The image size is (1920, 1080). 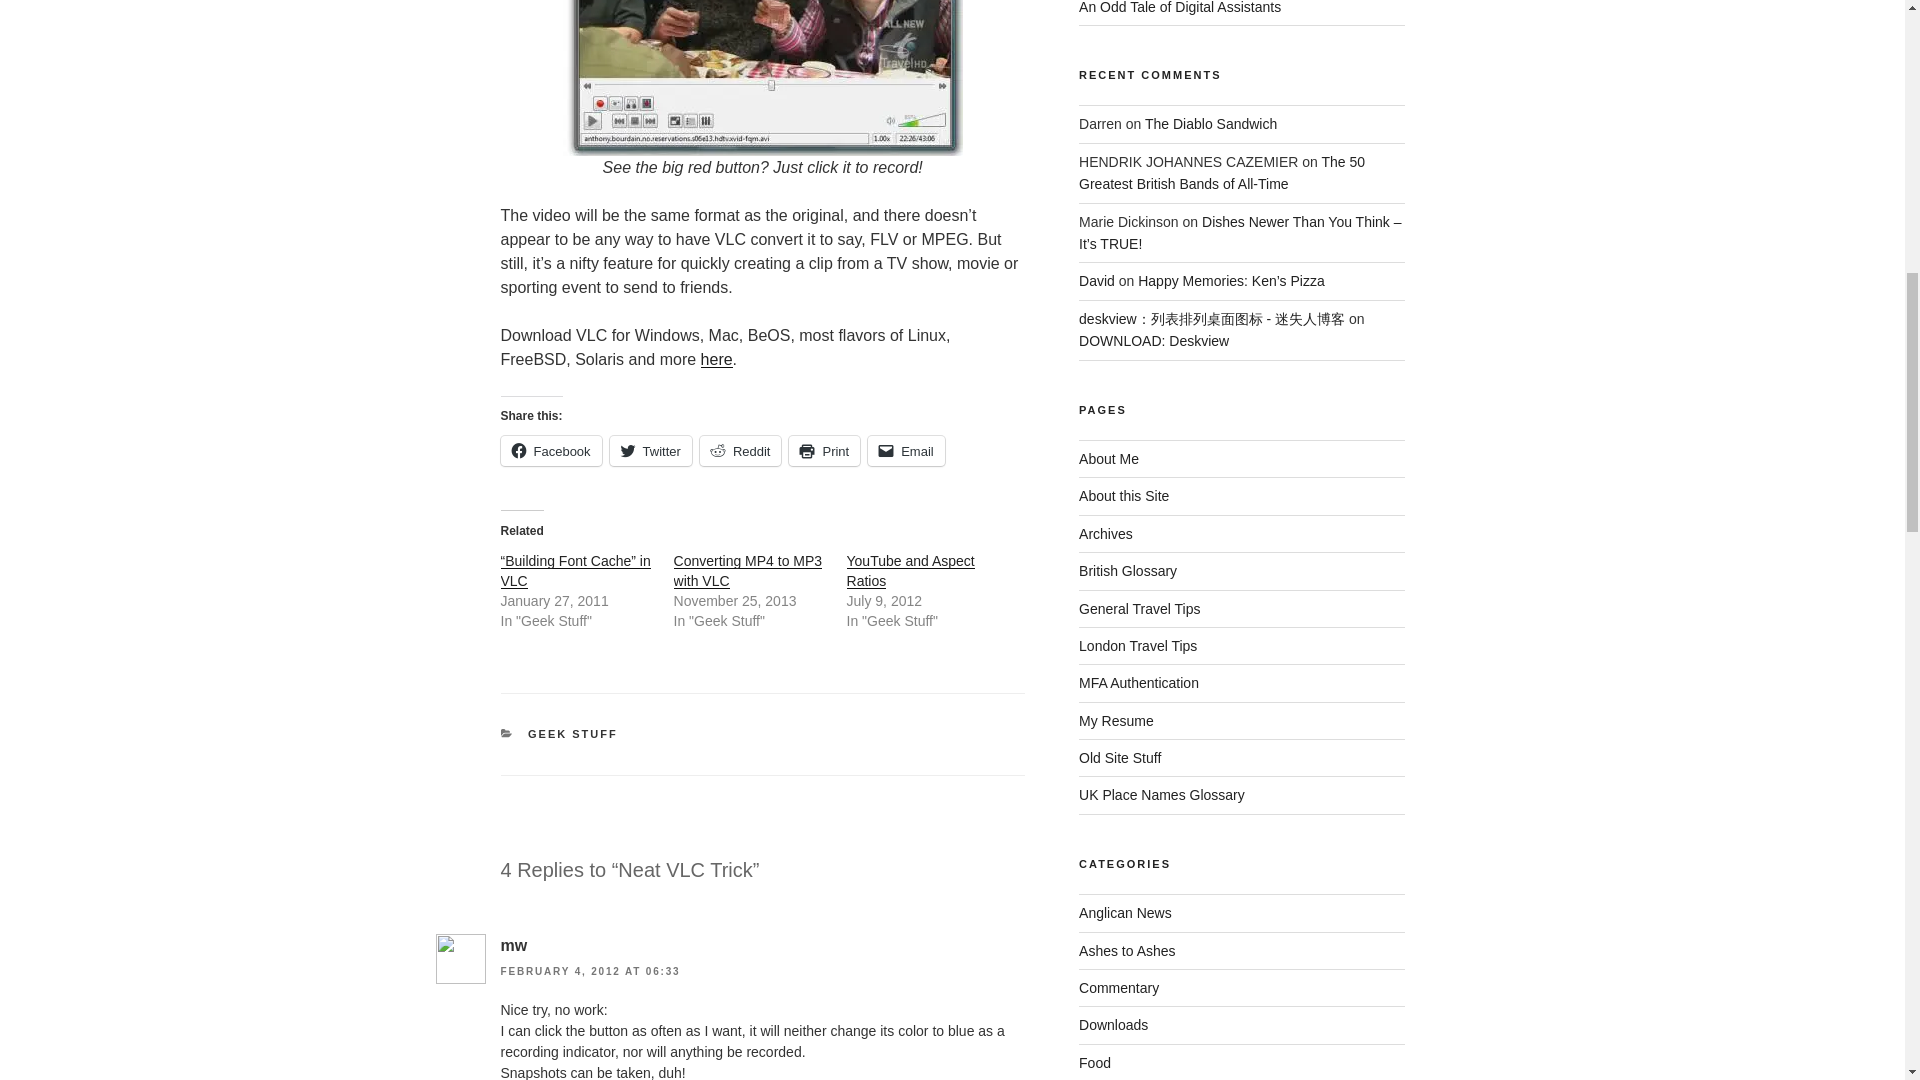 What do you see at coordinates (650, 450) in the screenshot?
I see `Twitter` at bounding box center [650, 450].